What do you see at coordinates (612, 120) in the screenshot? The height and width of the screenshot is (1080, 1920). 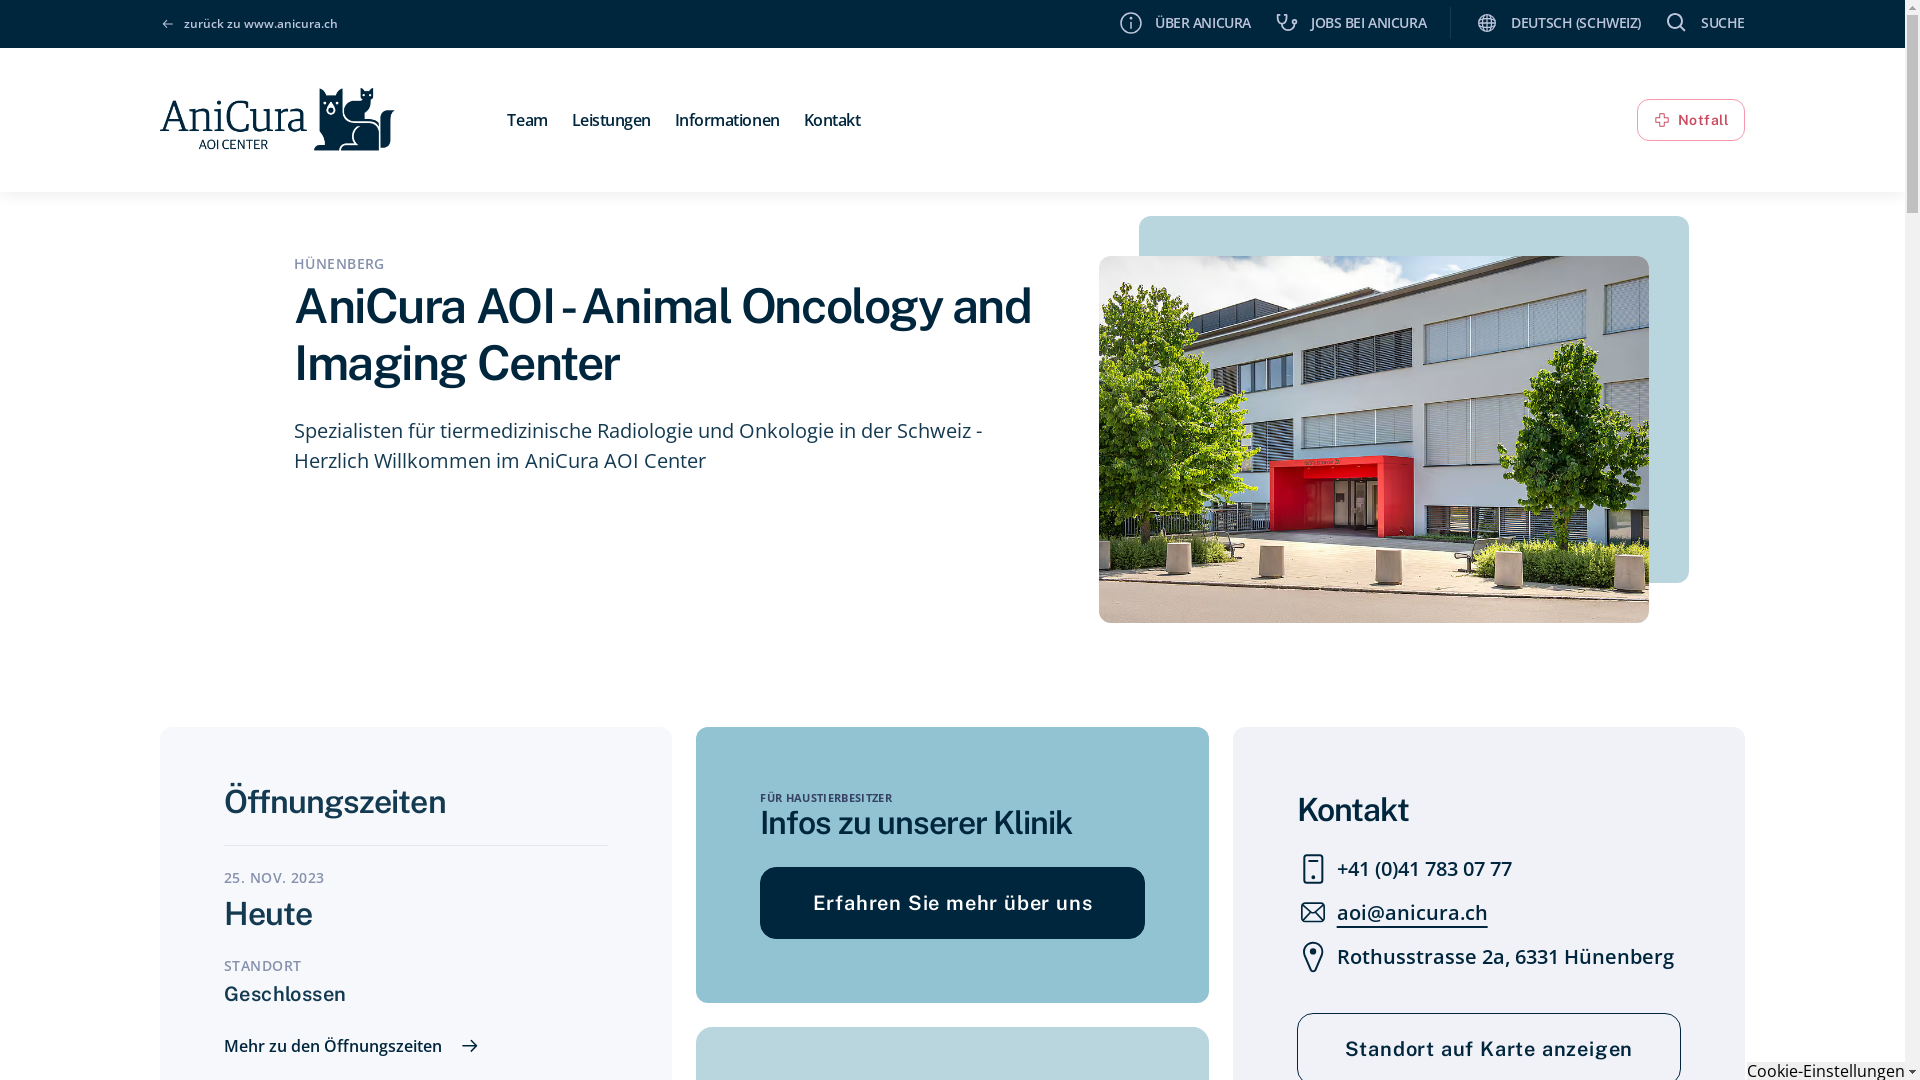 I see `Leistungen` at bounding box center [612, 120].